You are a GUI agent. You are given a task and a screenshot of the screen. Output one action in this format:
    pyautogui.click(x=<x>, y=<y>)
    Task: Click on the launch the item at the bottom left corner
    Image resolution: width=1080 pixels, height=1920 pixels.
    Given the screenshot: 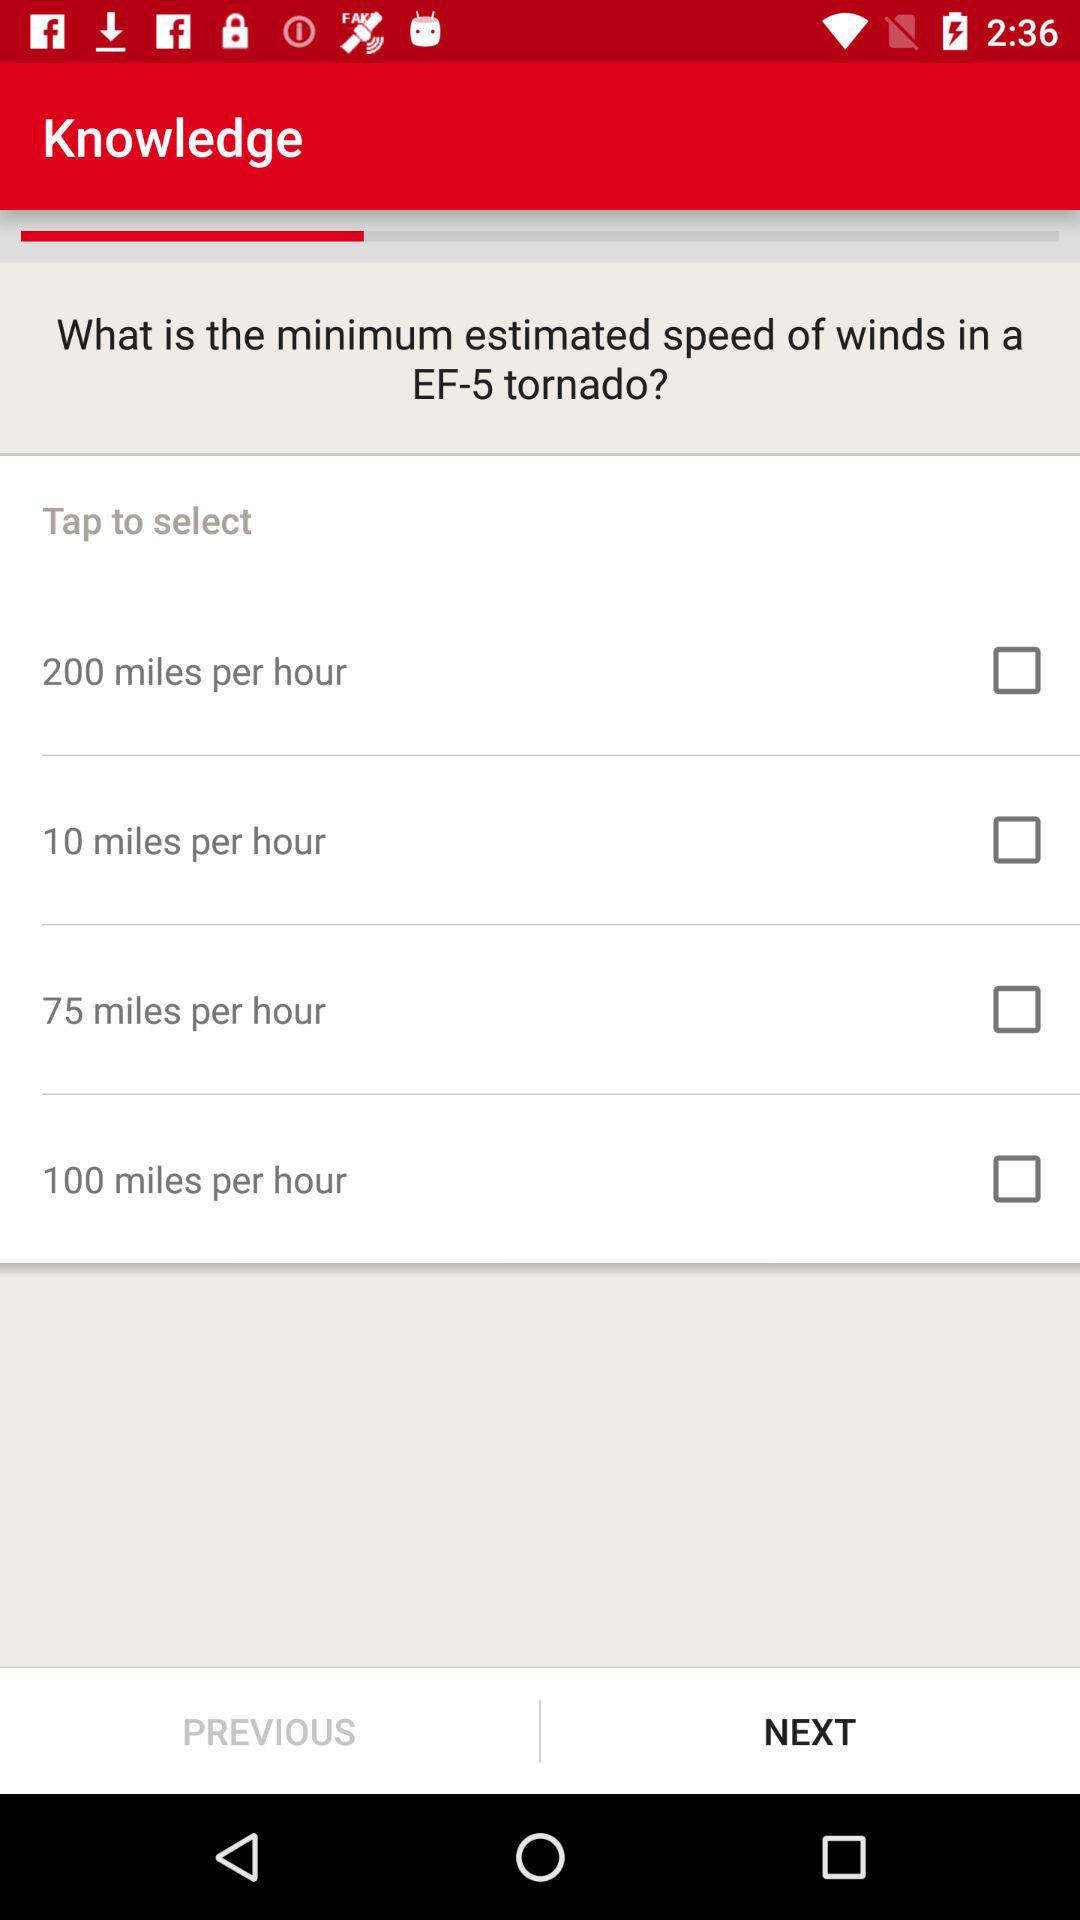 What is the action you would take?
    pyautogui.click(x=270, y=1730)
    